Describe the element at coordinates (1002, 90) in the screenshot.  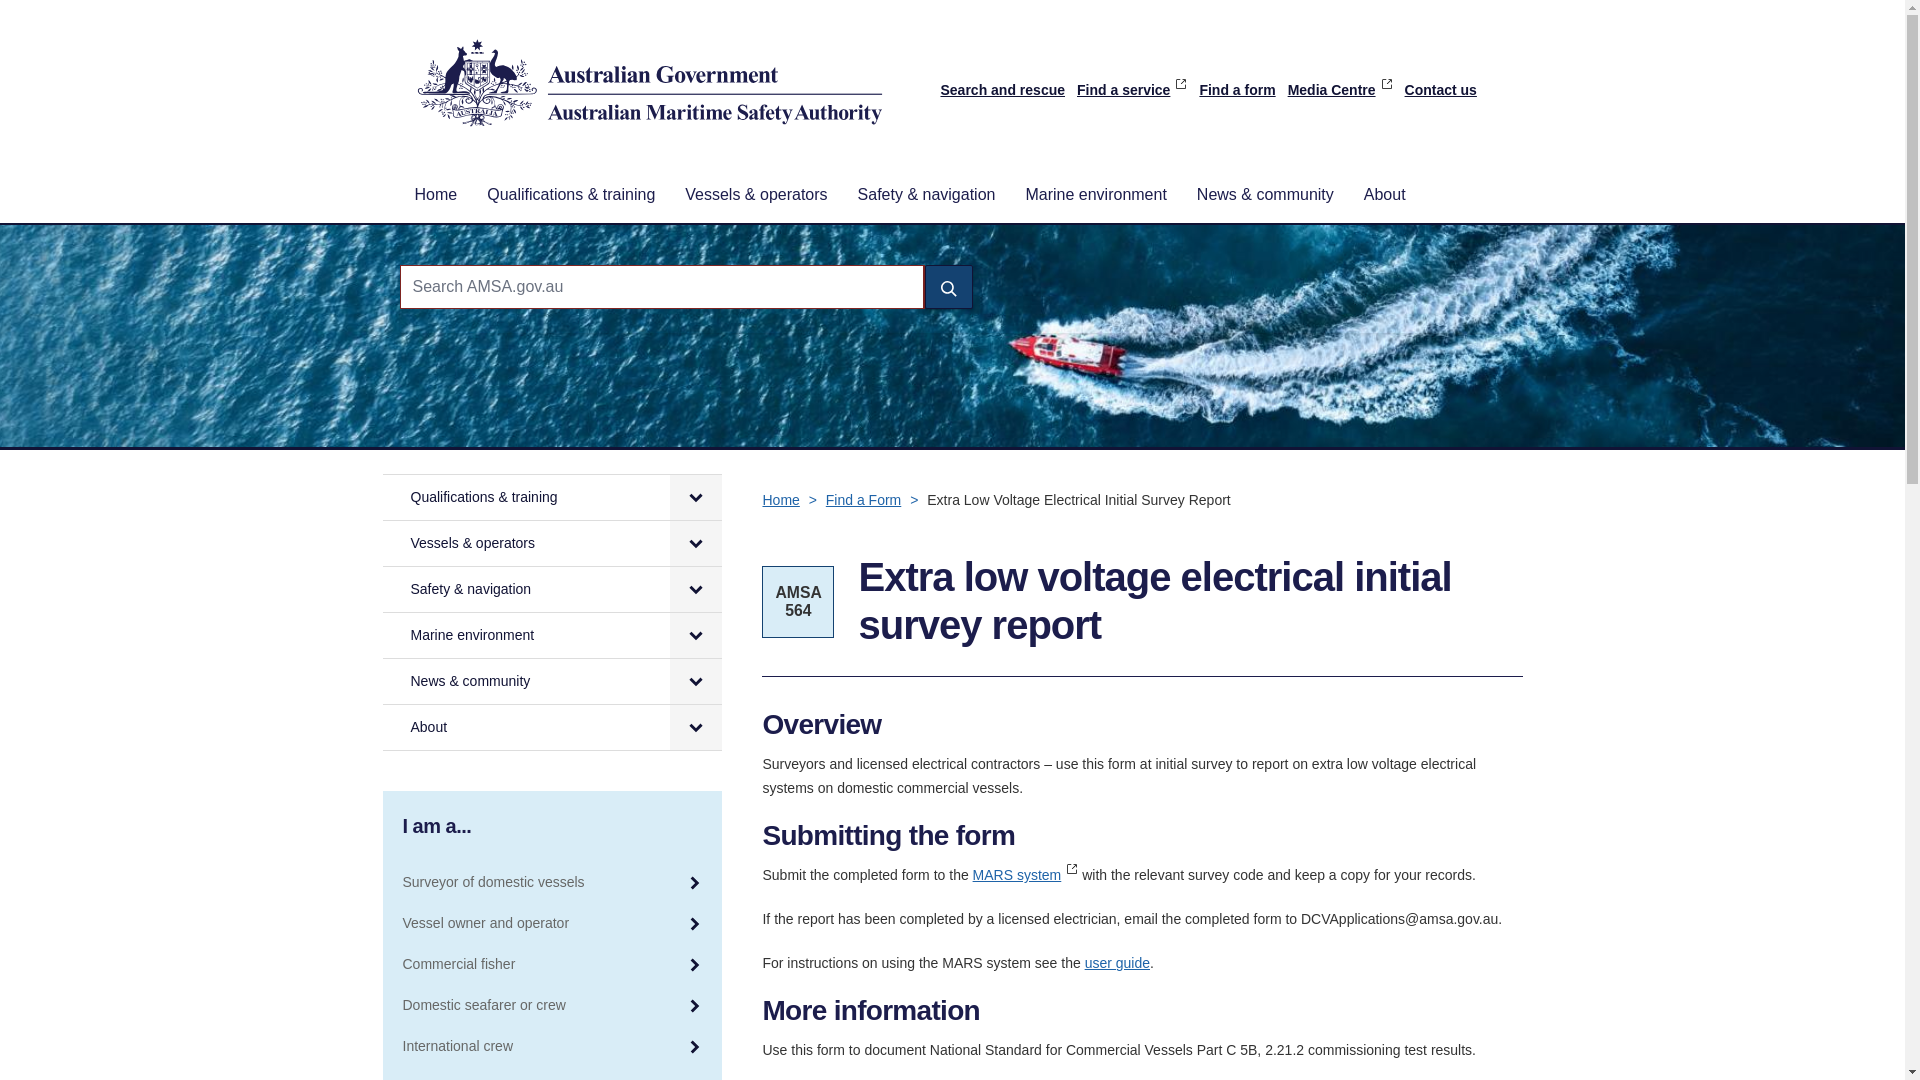
I see `Search and rescue` at that location.